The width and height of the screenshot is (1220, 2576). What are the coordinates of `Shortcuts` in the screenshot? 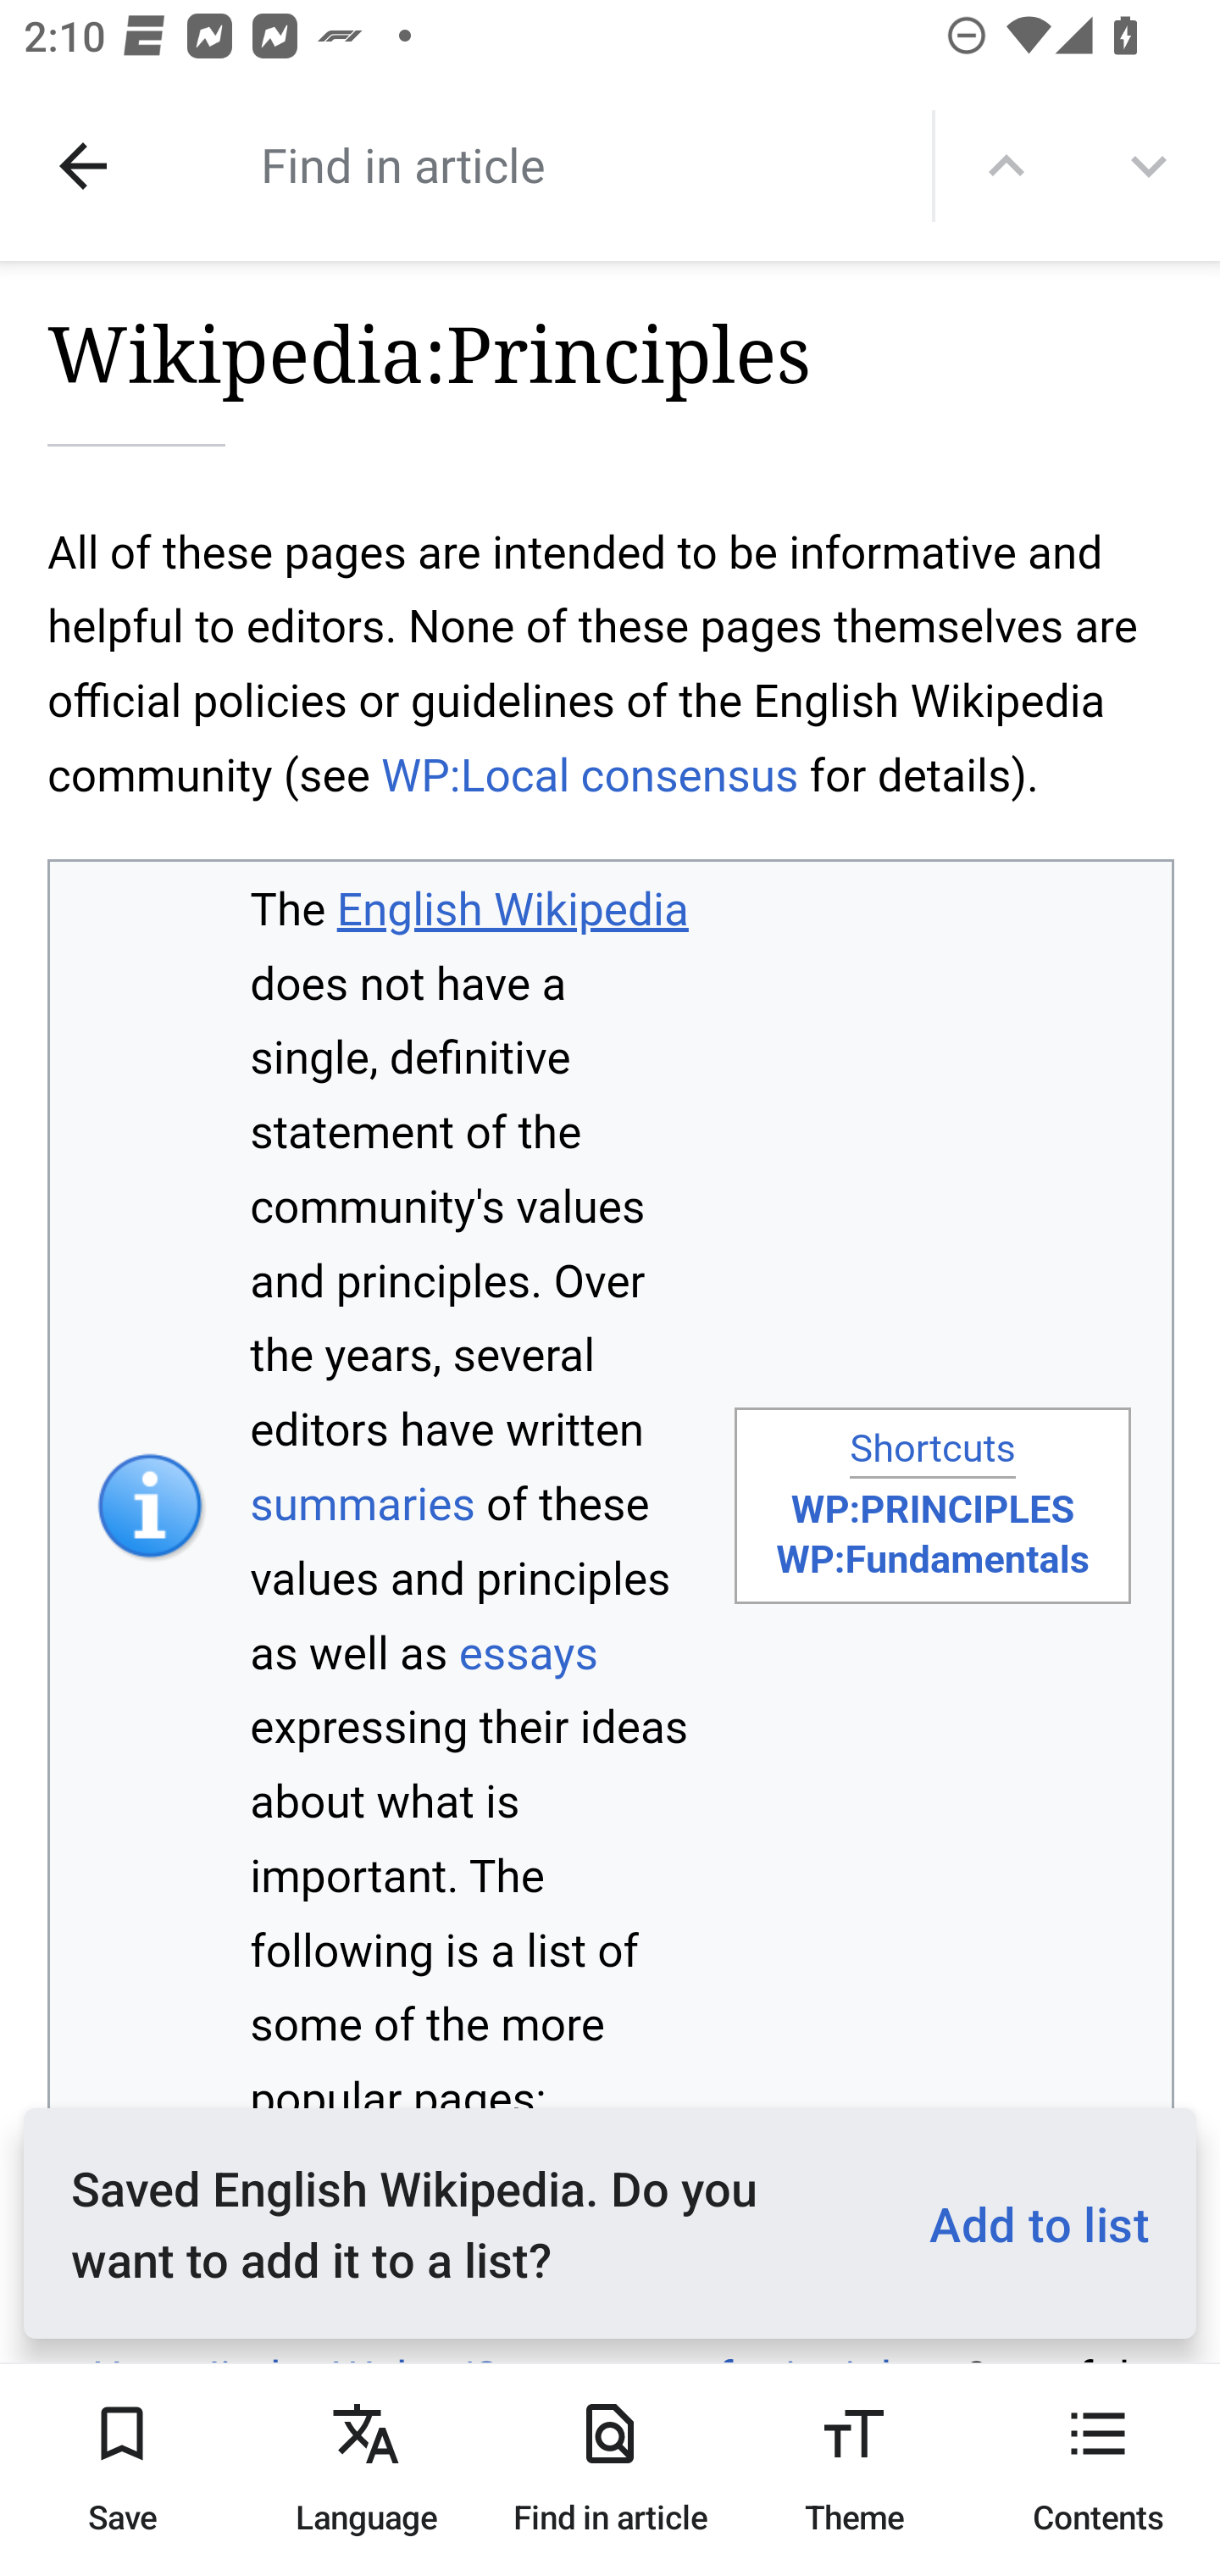 It's located at (932, 1450).